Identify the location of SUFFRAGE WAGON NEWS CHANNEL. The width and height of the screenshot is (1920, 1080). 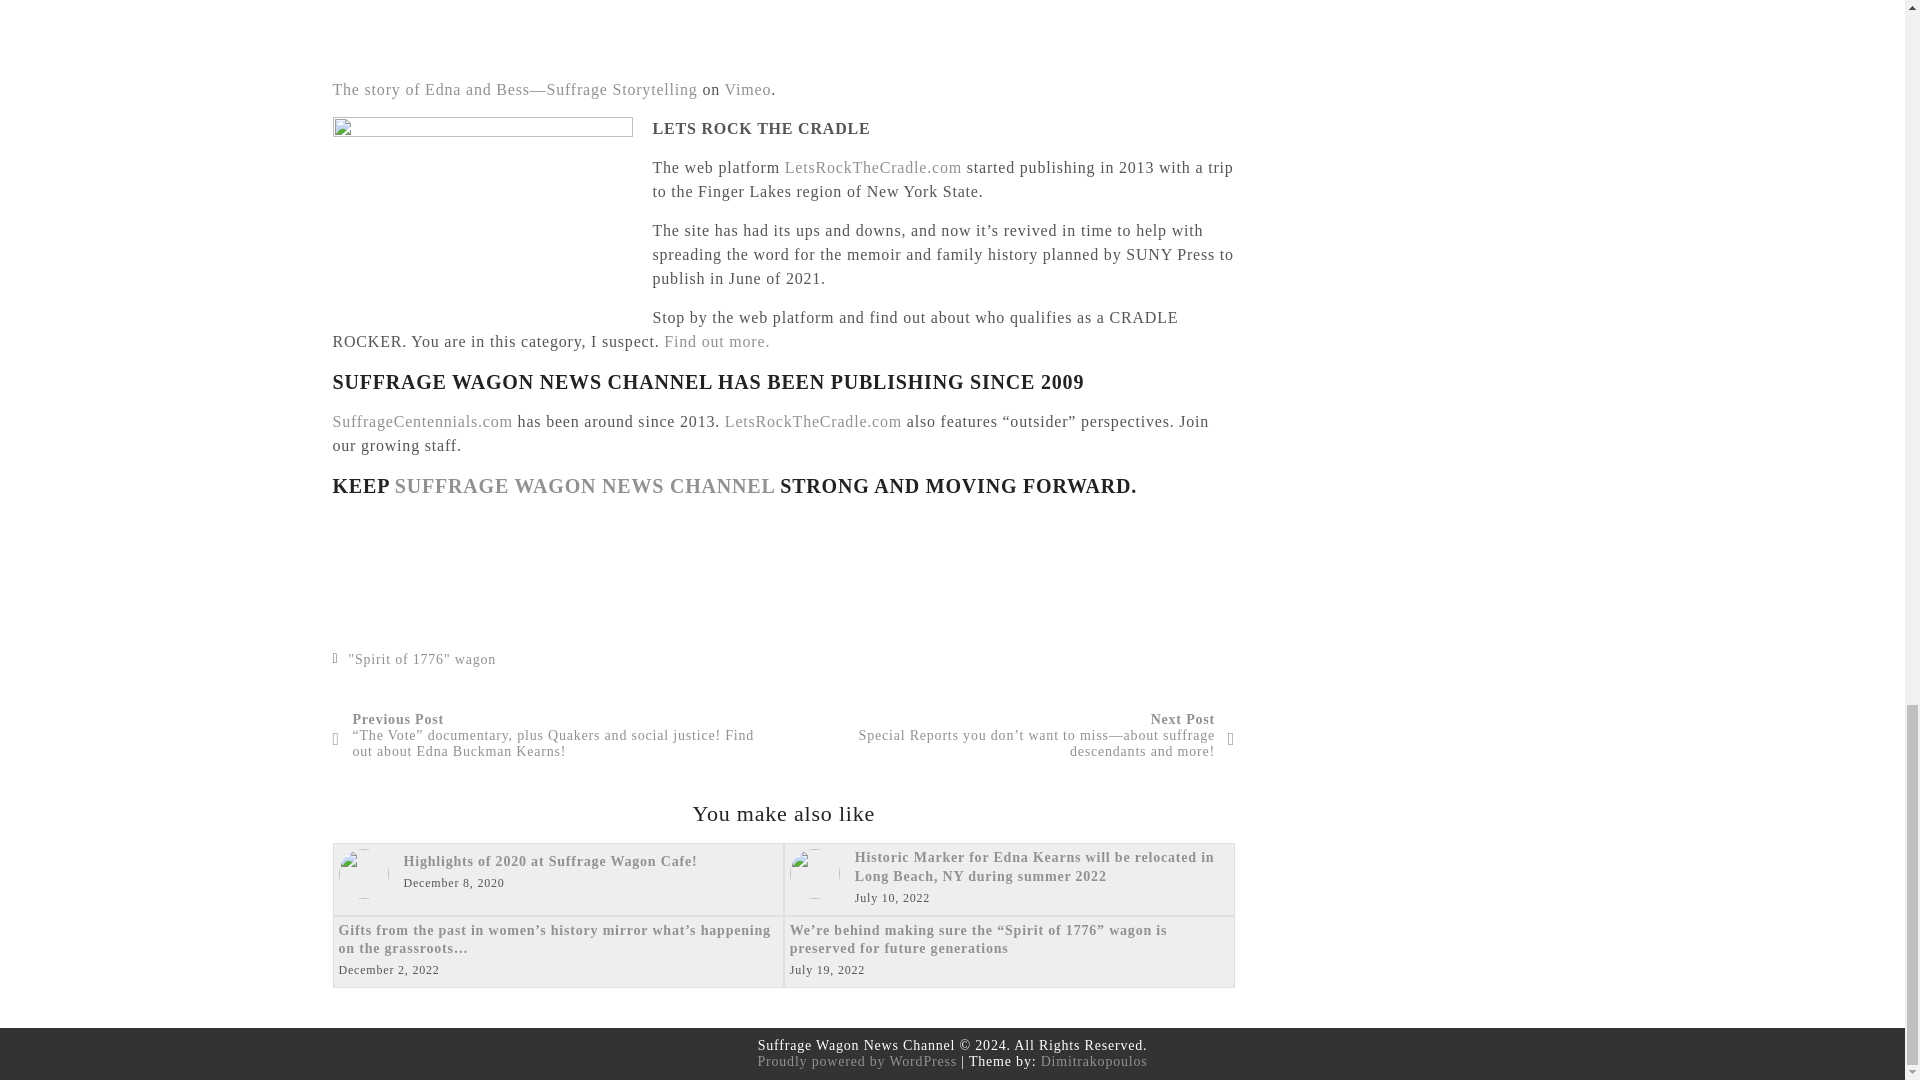
(585, 486).